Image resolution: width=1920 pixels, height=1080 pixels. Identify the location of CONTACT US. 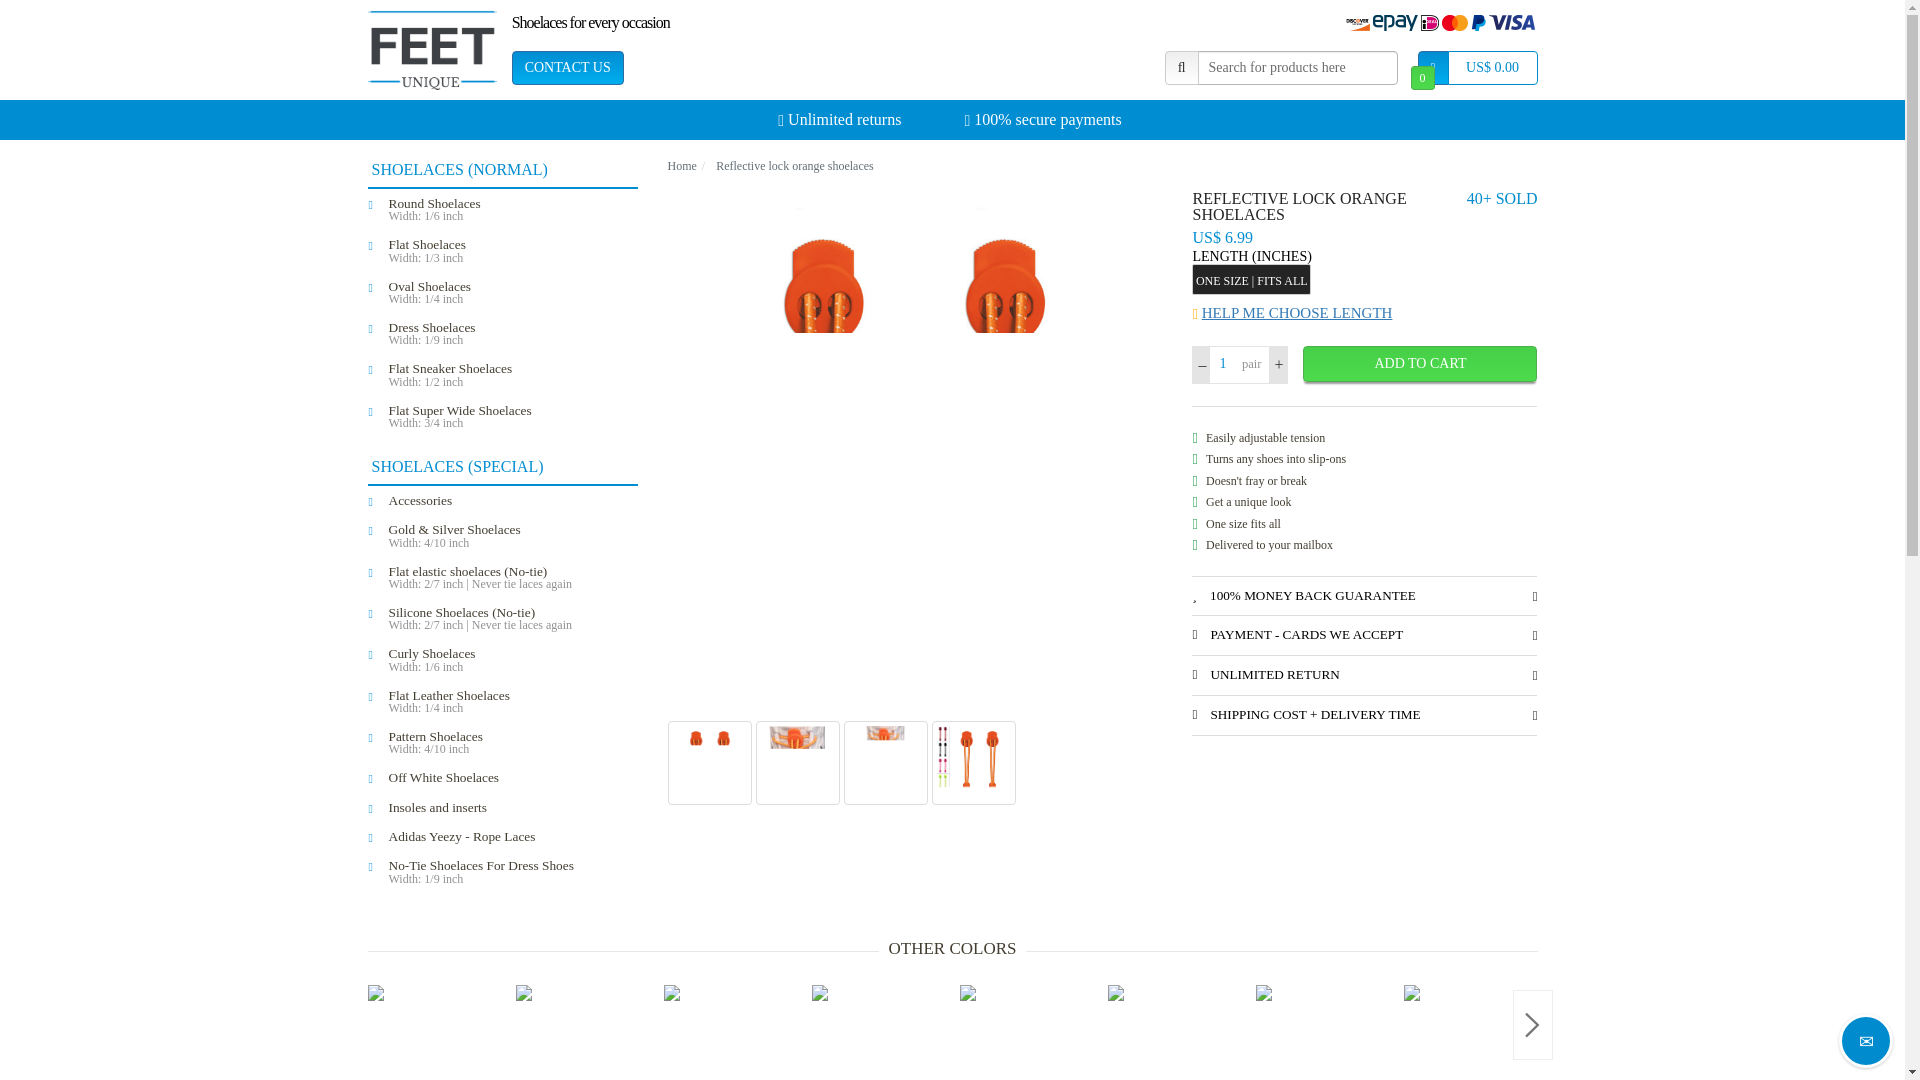
(568, 68).